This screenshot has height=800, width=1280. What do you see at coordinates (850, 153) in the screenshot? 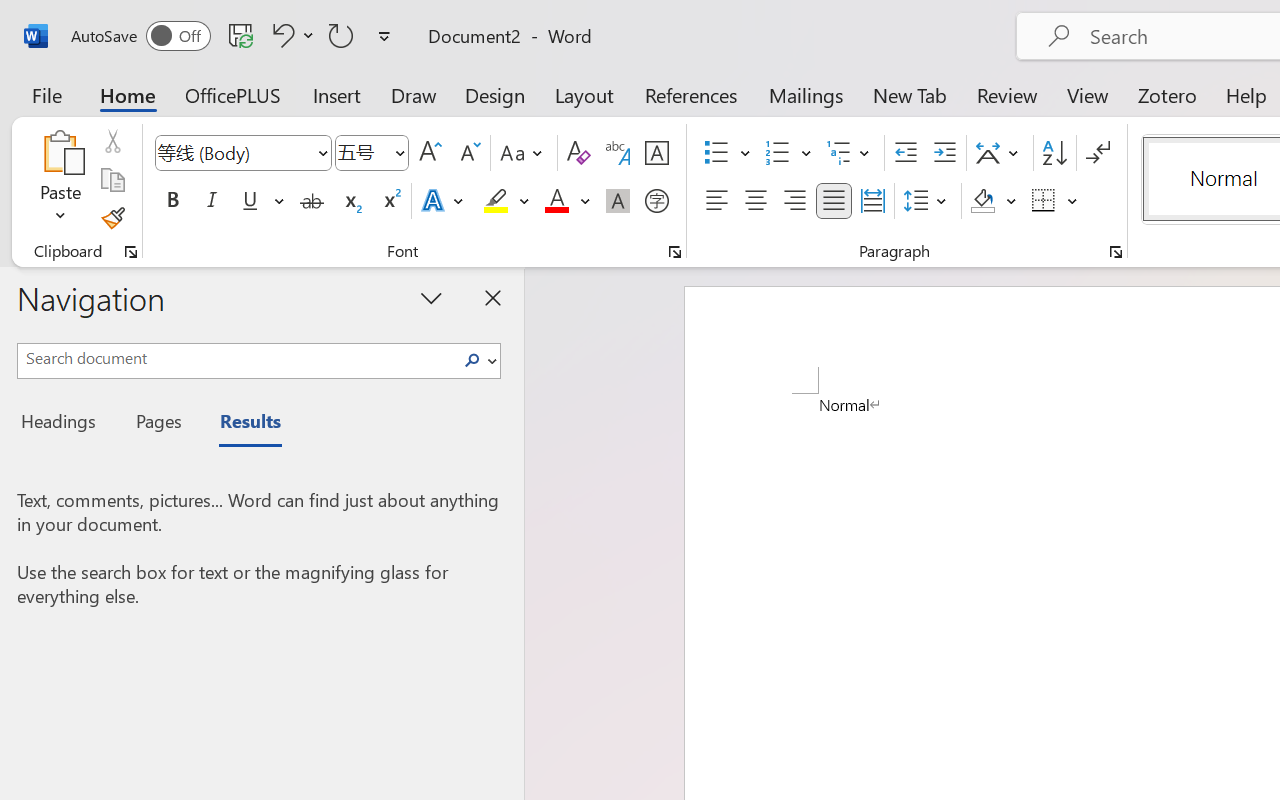
I see `Multilevel List` at bounding box center [850, 153].